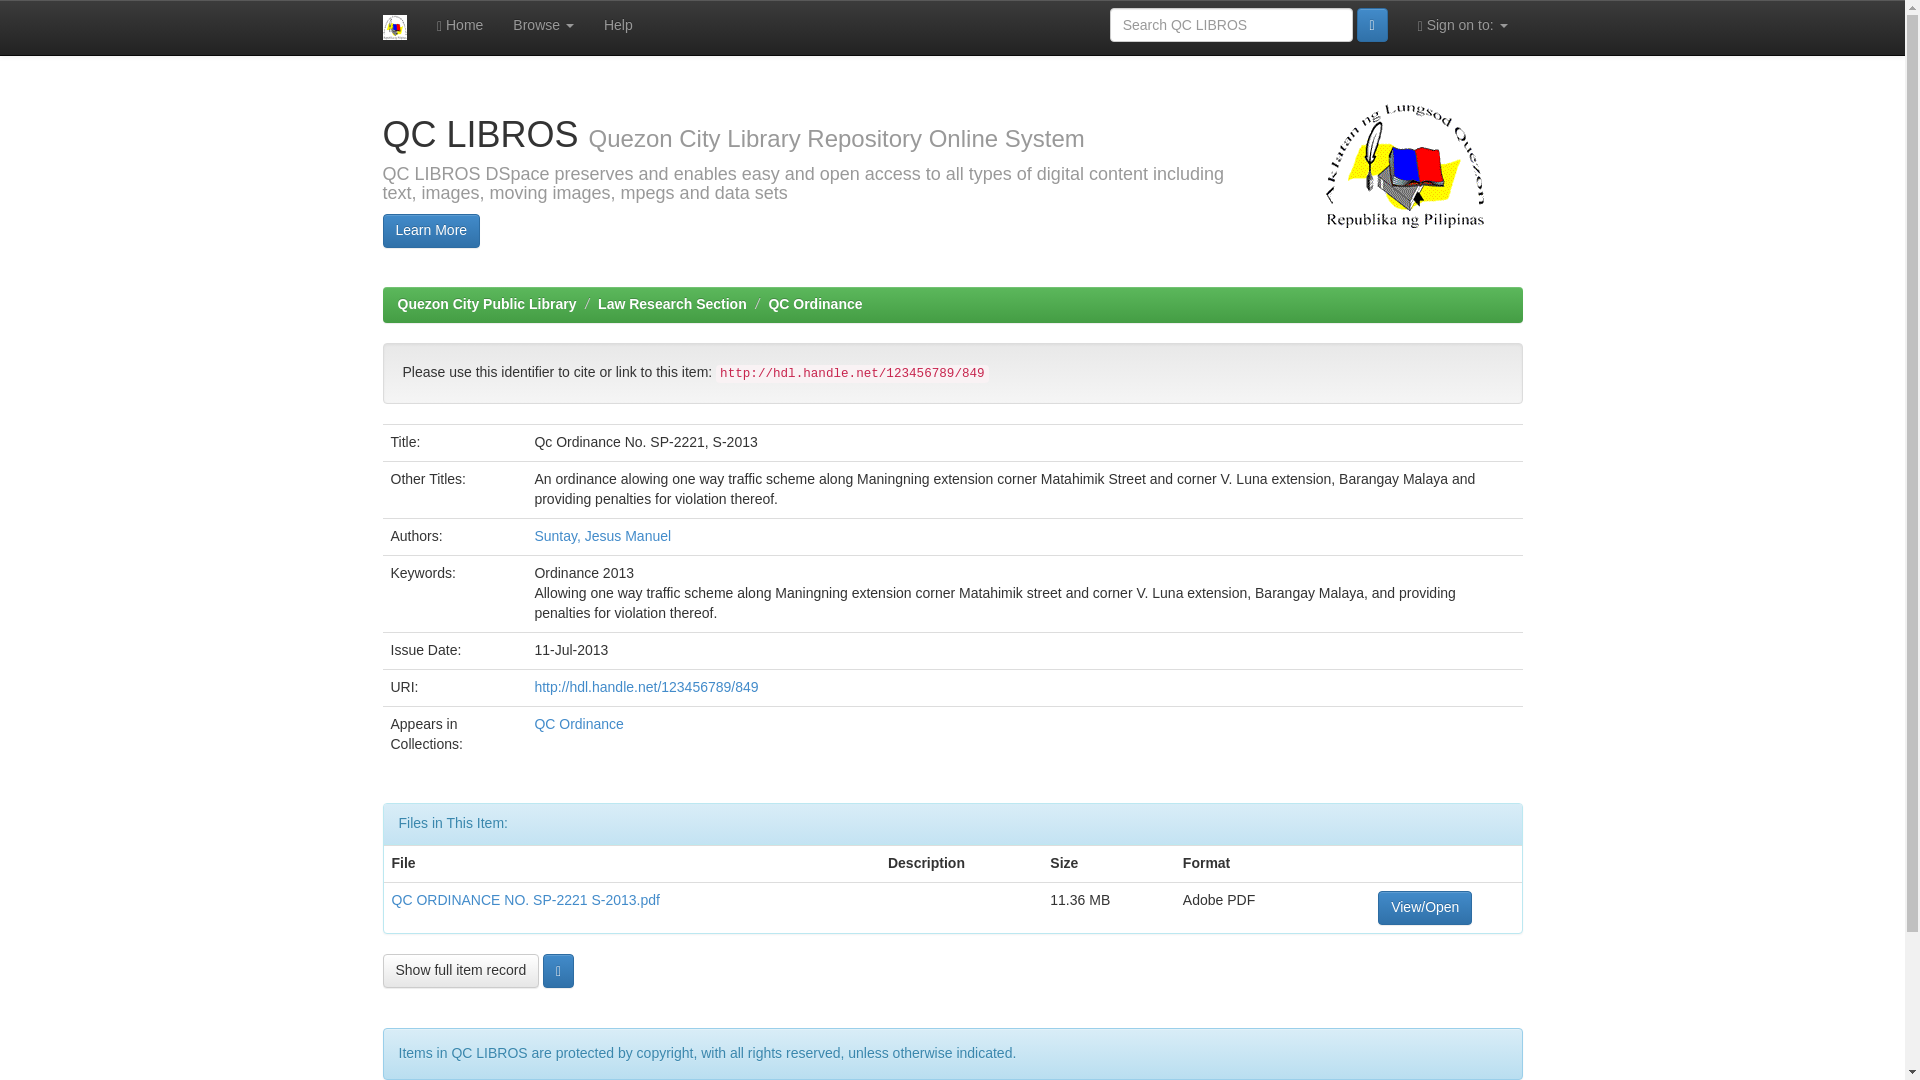 This screenshot has height=1080, width=1920. Describe the element at coordinates (487, 304) in the screenshot. I see `Quezon City Public Library` at that location.